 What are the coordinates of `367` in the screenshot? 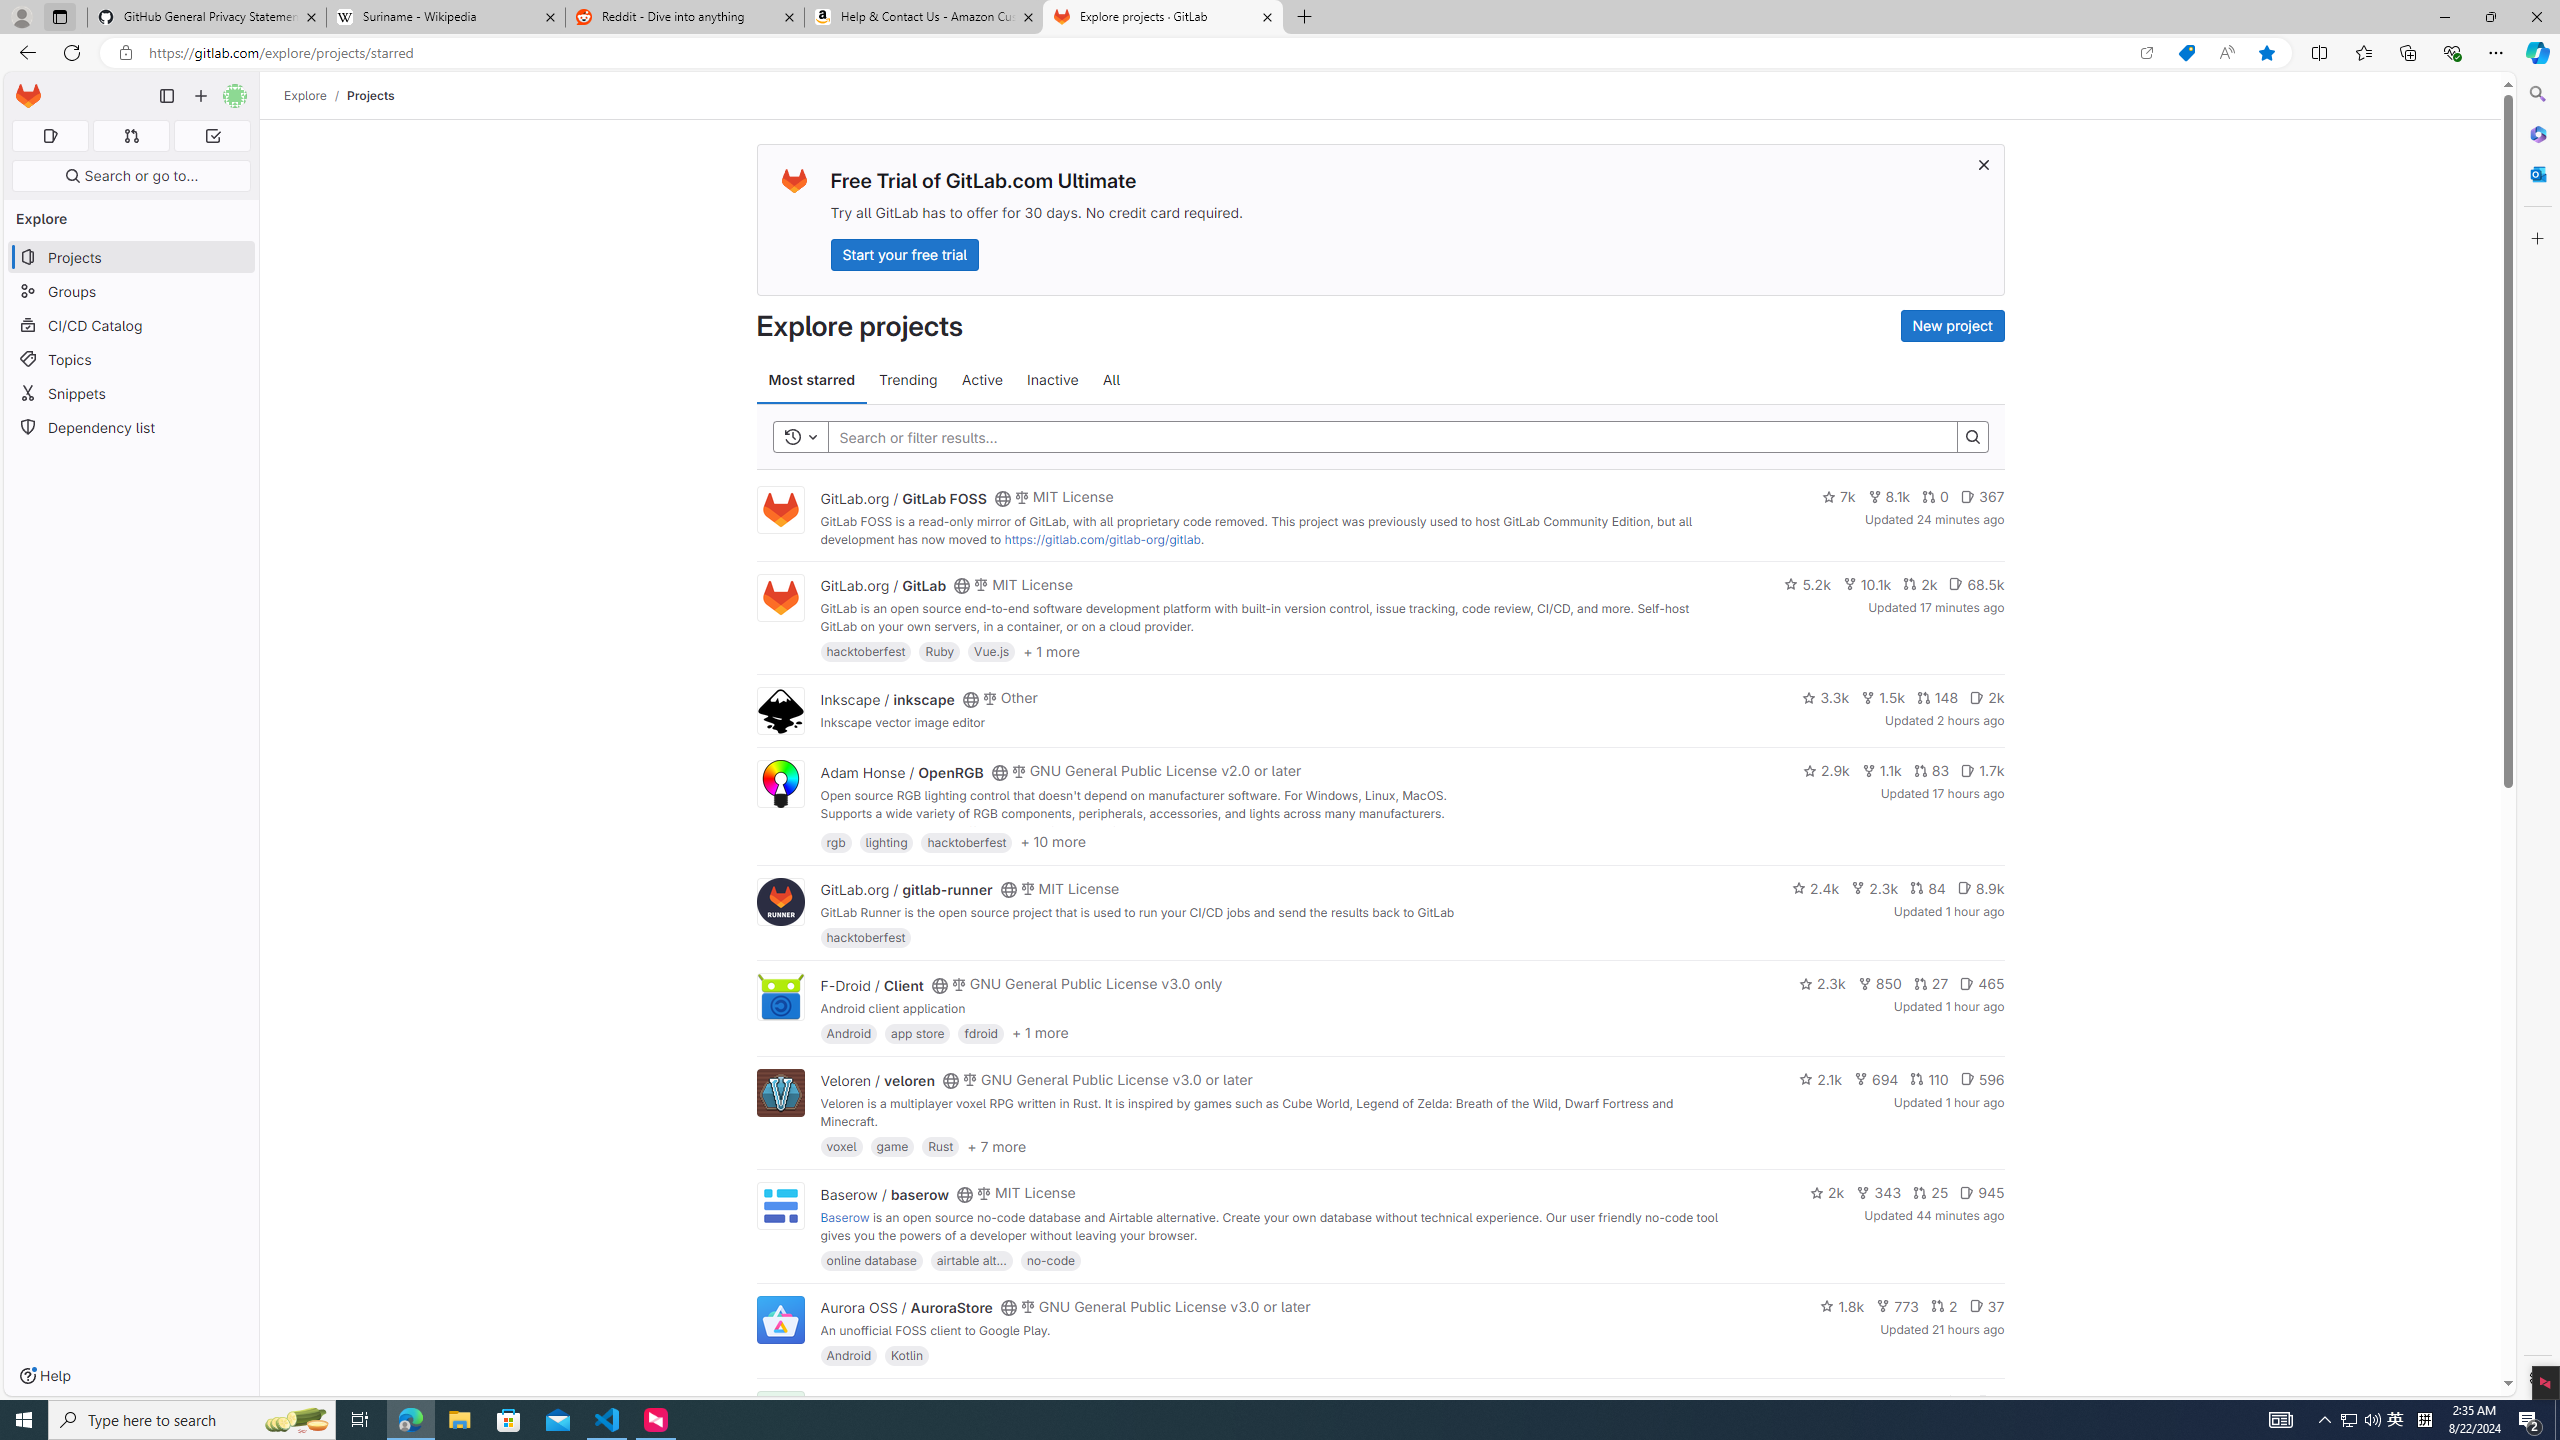 It's located at (1982, 497).